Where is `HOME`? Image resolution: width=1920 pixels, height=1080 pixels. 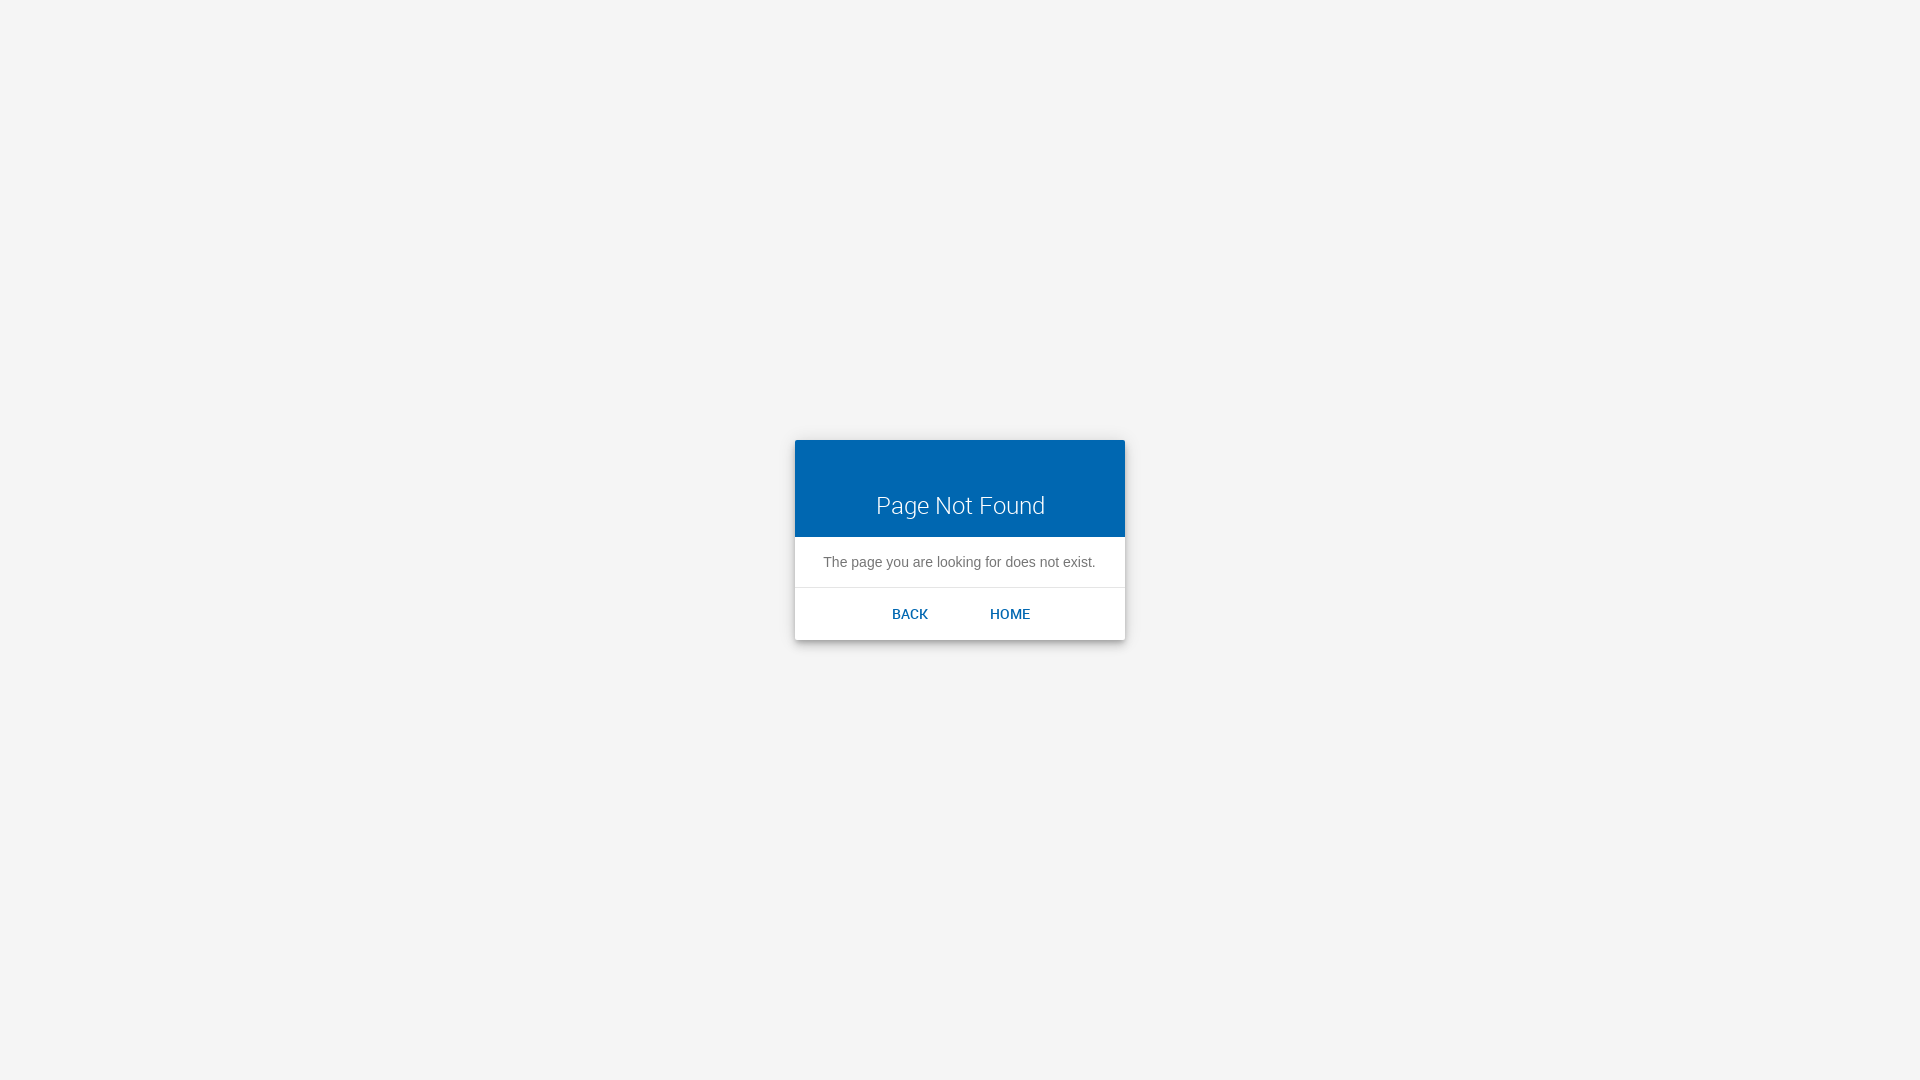
HOME is located at coordinates (1010, 614).